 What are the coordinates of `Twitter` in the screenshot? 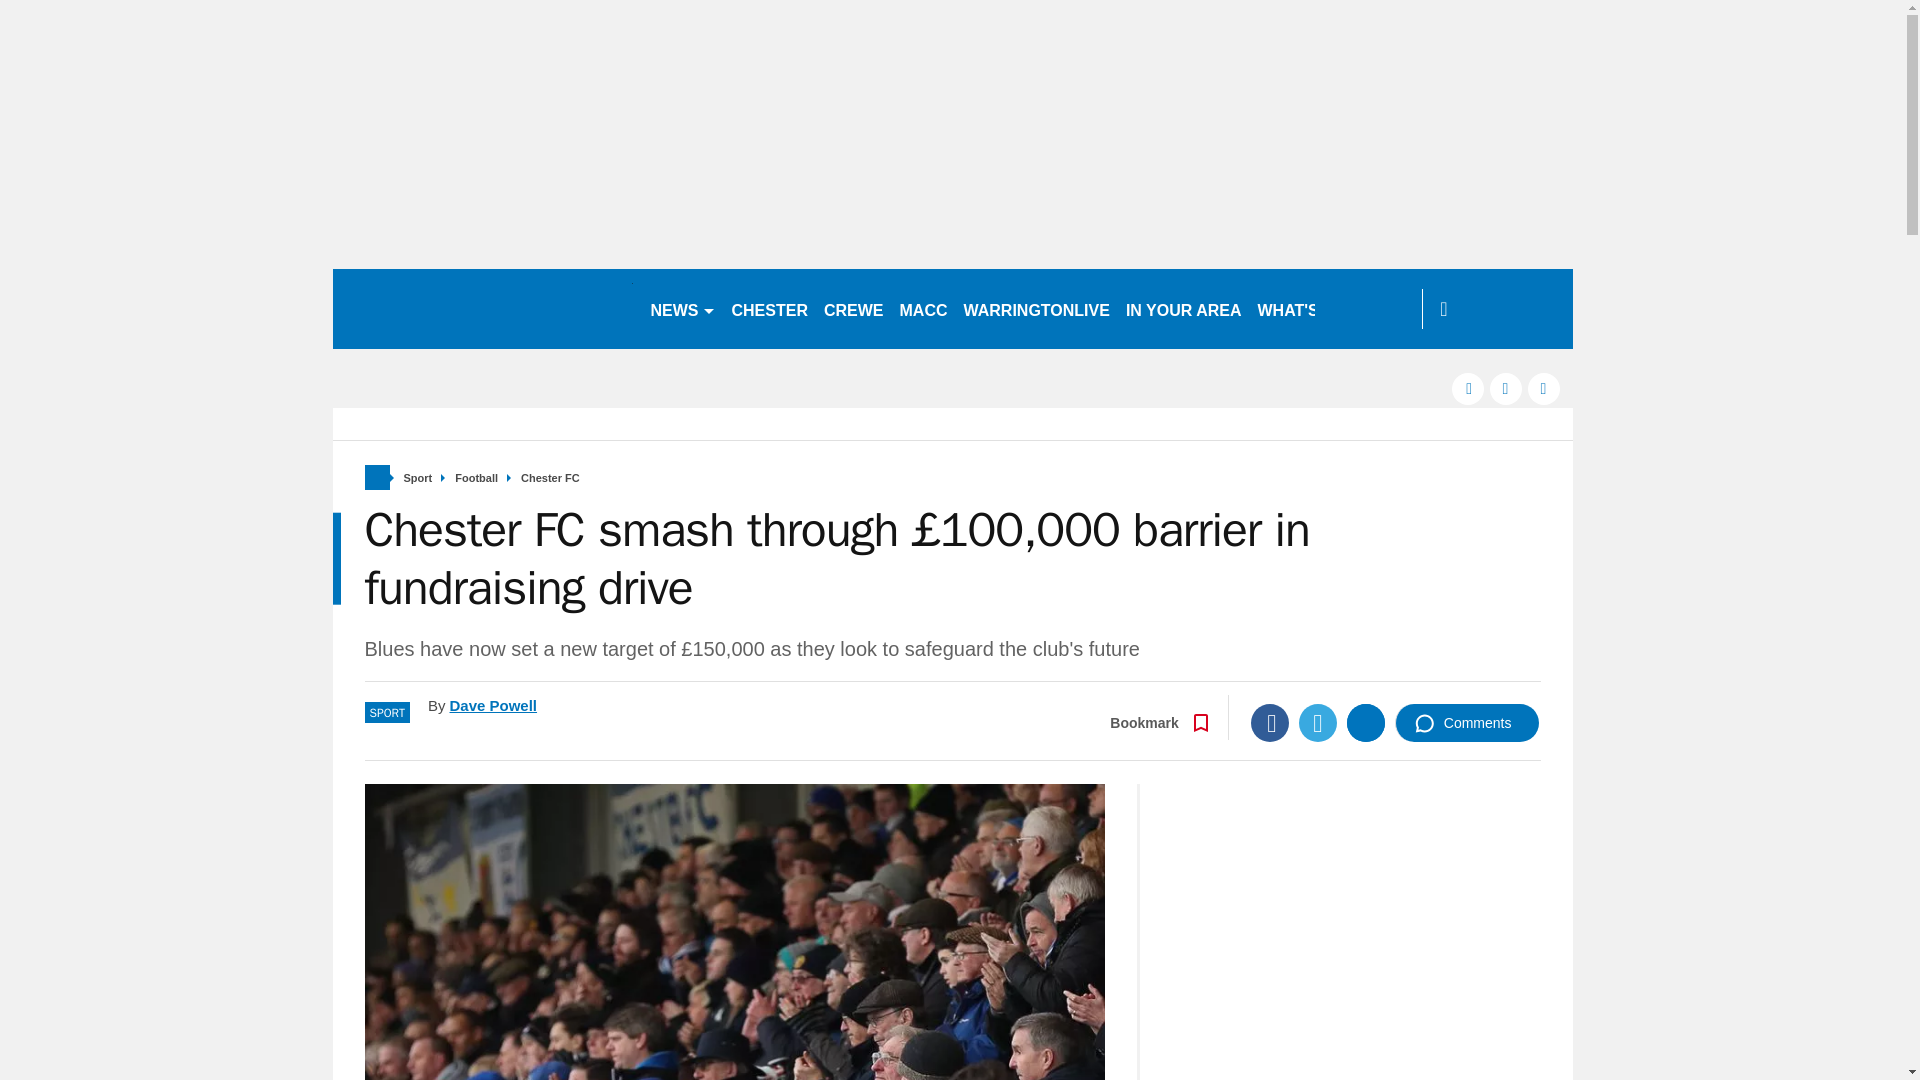 It's located at (1318, 722).